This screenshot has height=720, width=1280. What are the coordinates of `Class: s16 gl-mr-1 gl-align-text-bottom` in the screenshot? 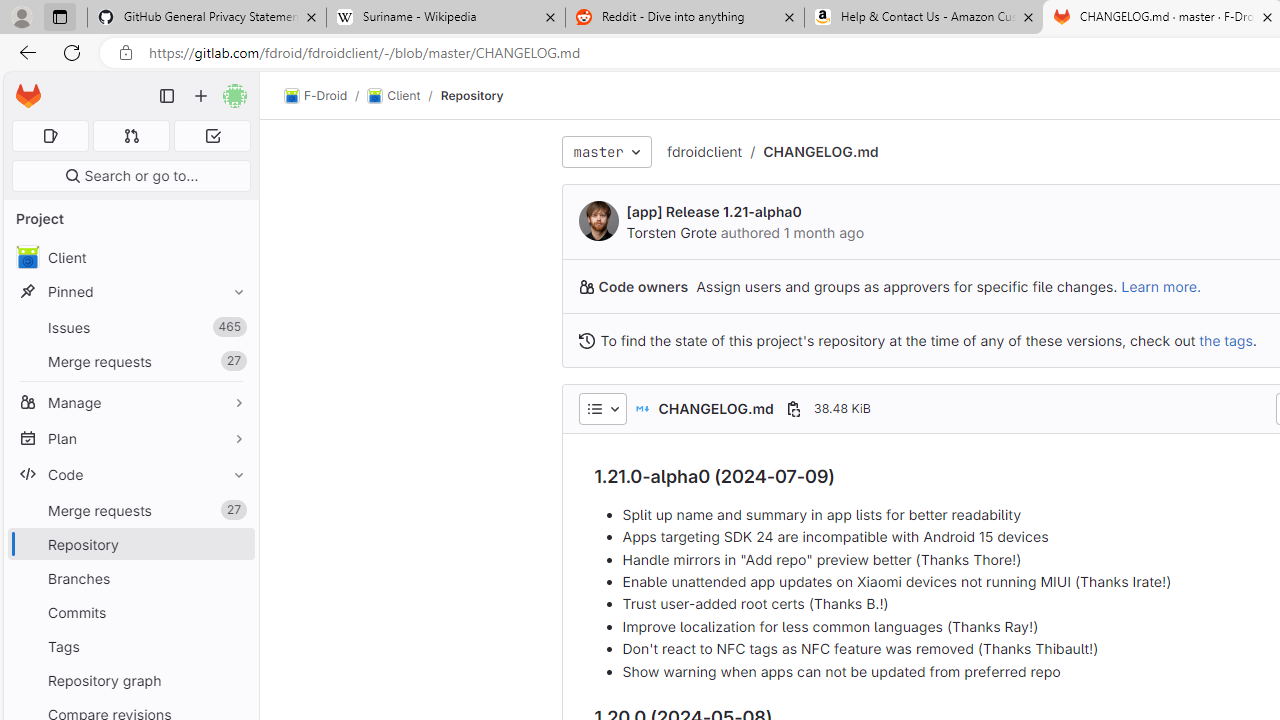 It's located at (586, 340).